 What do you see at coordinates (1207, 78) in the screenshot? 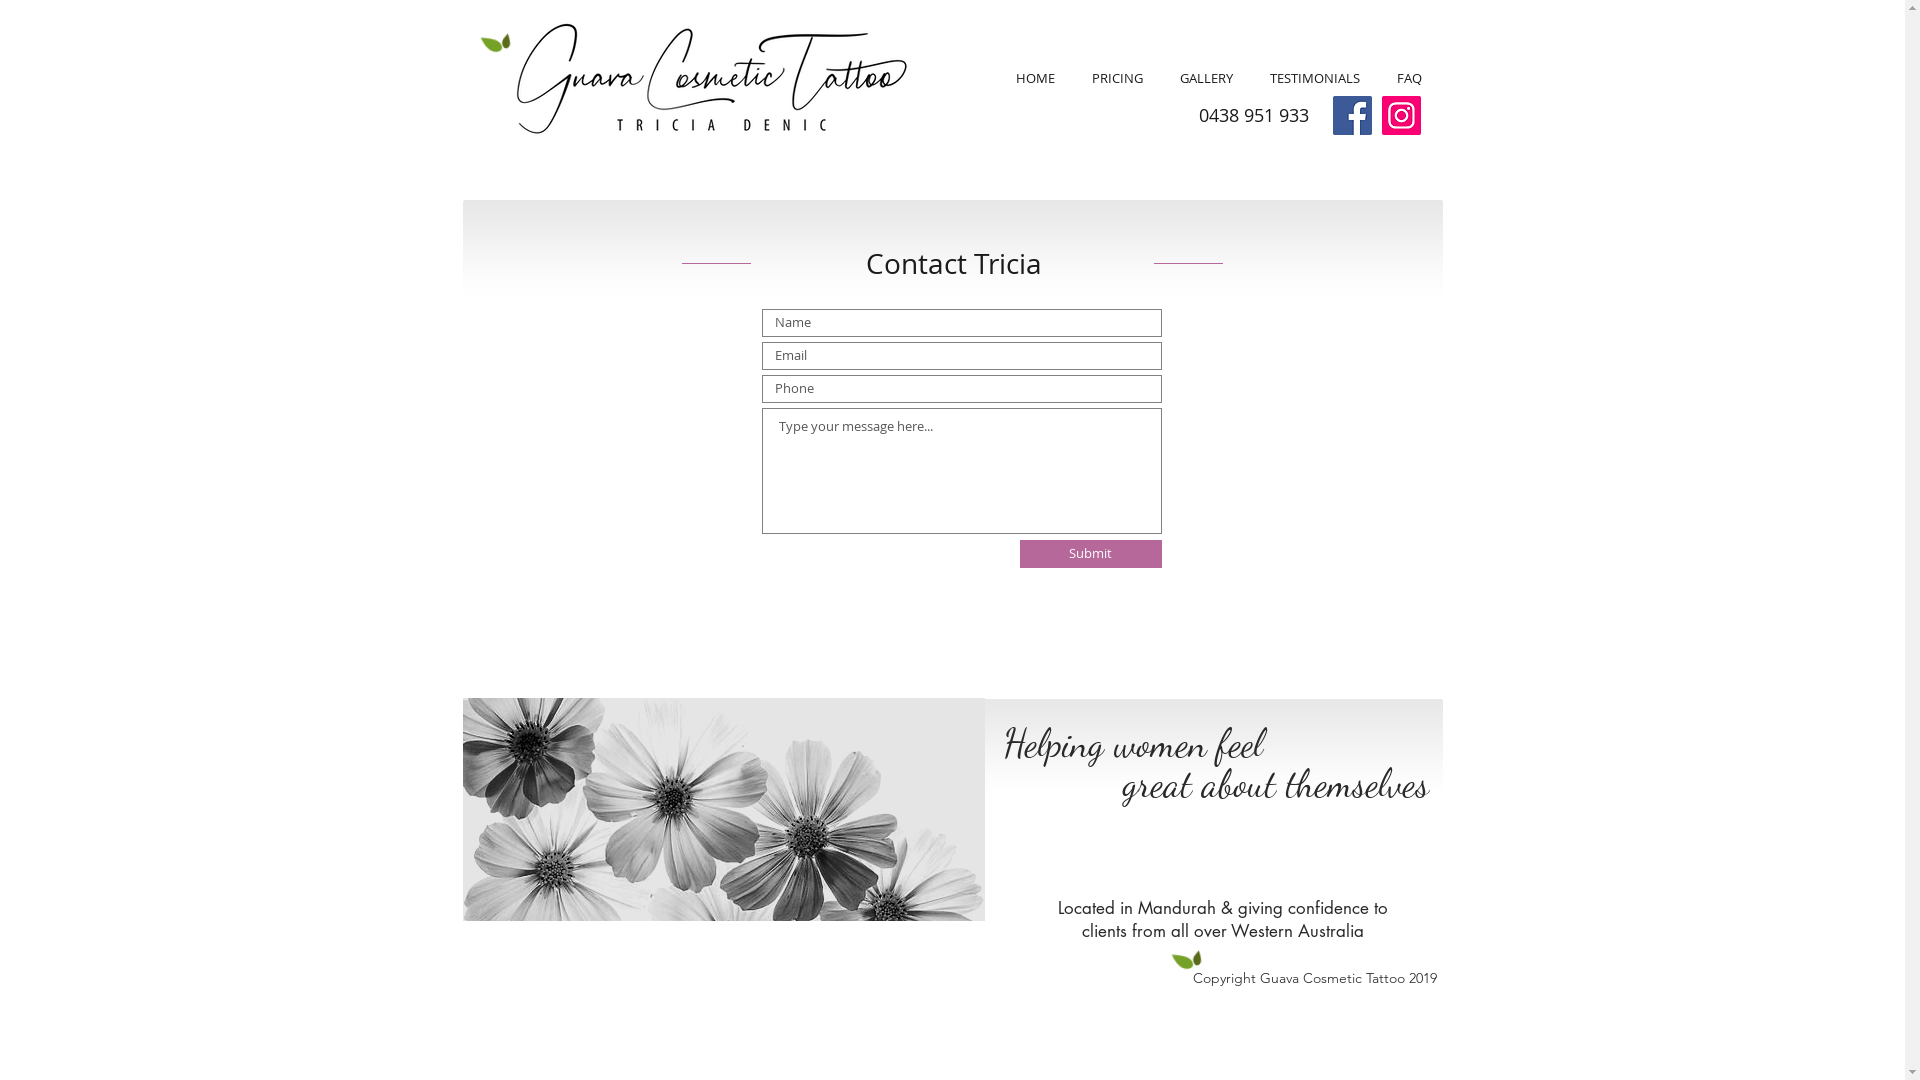
I see `GALLERY` at bounding box center [1207, 78].